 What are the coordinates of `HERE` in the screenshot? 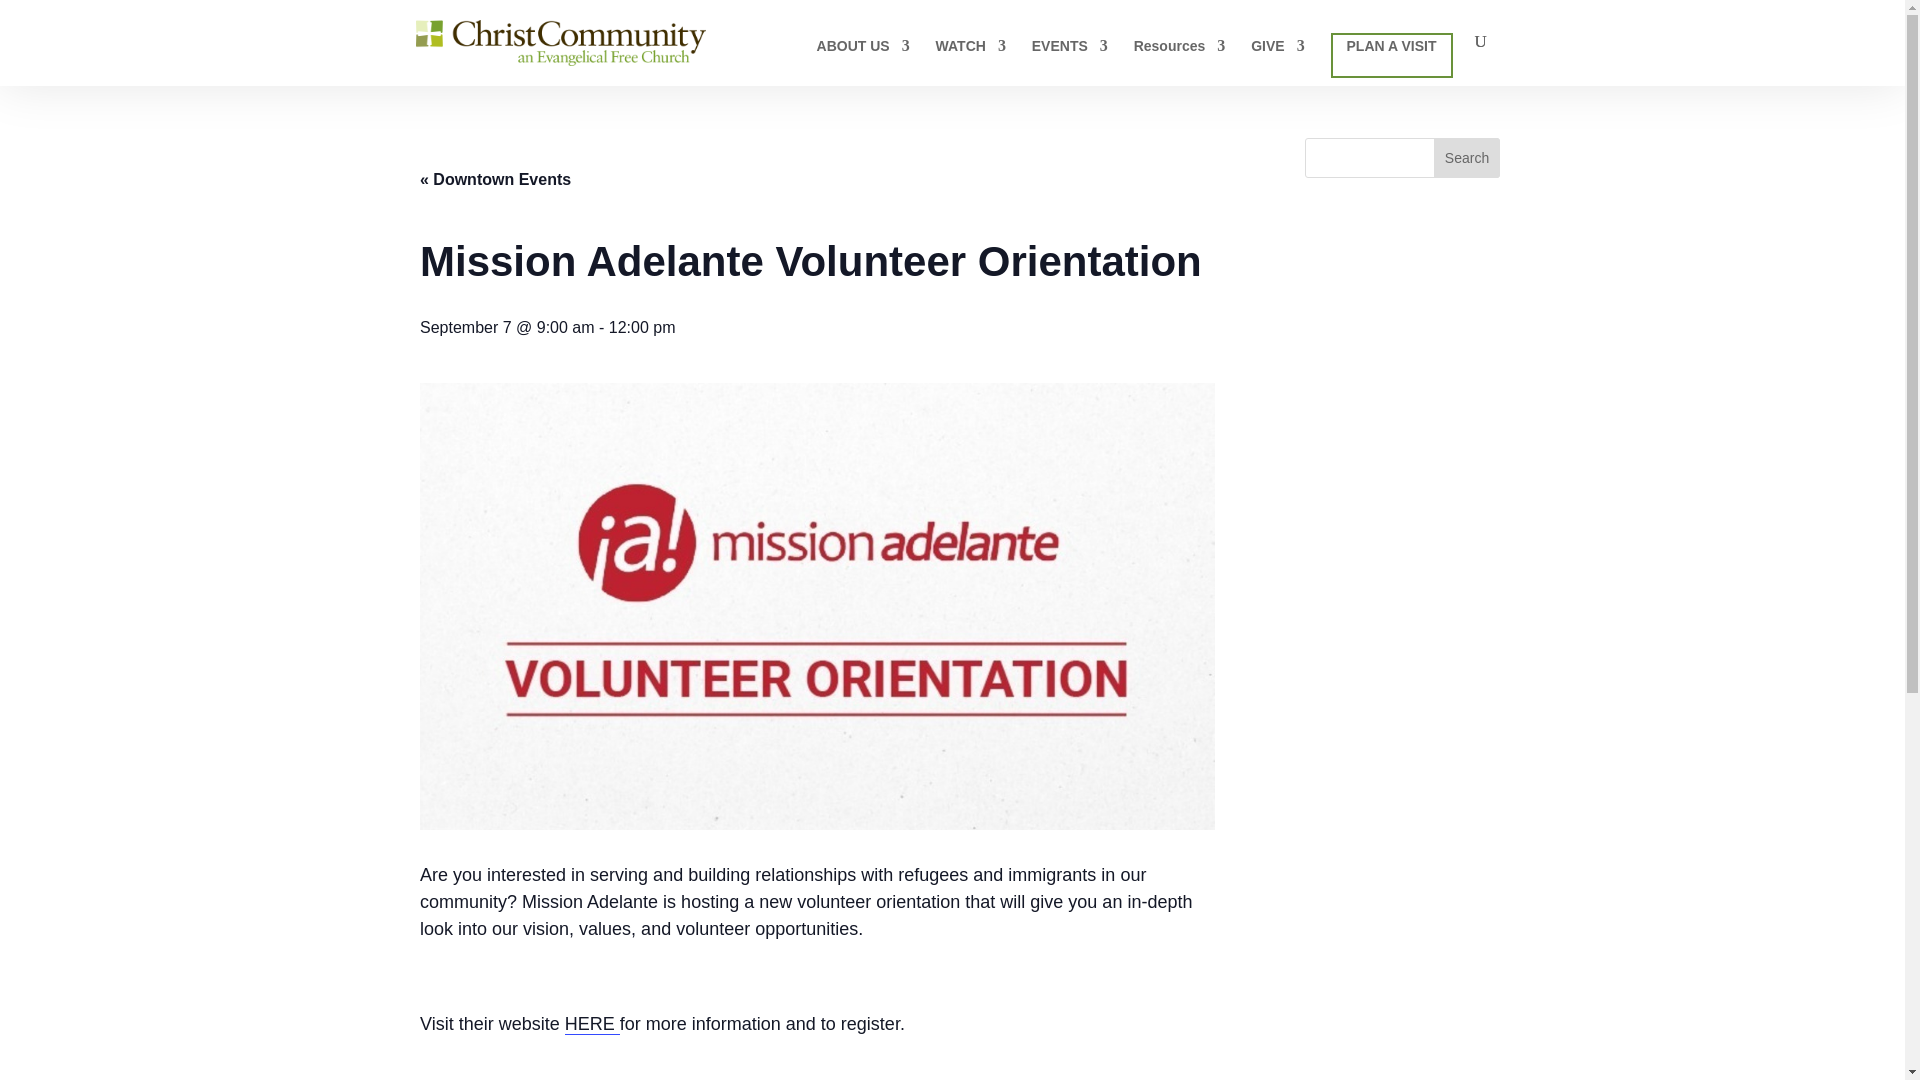 It's located at (592, 1024).